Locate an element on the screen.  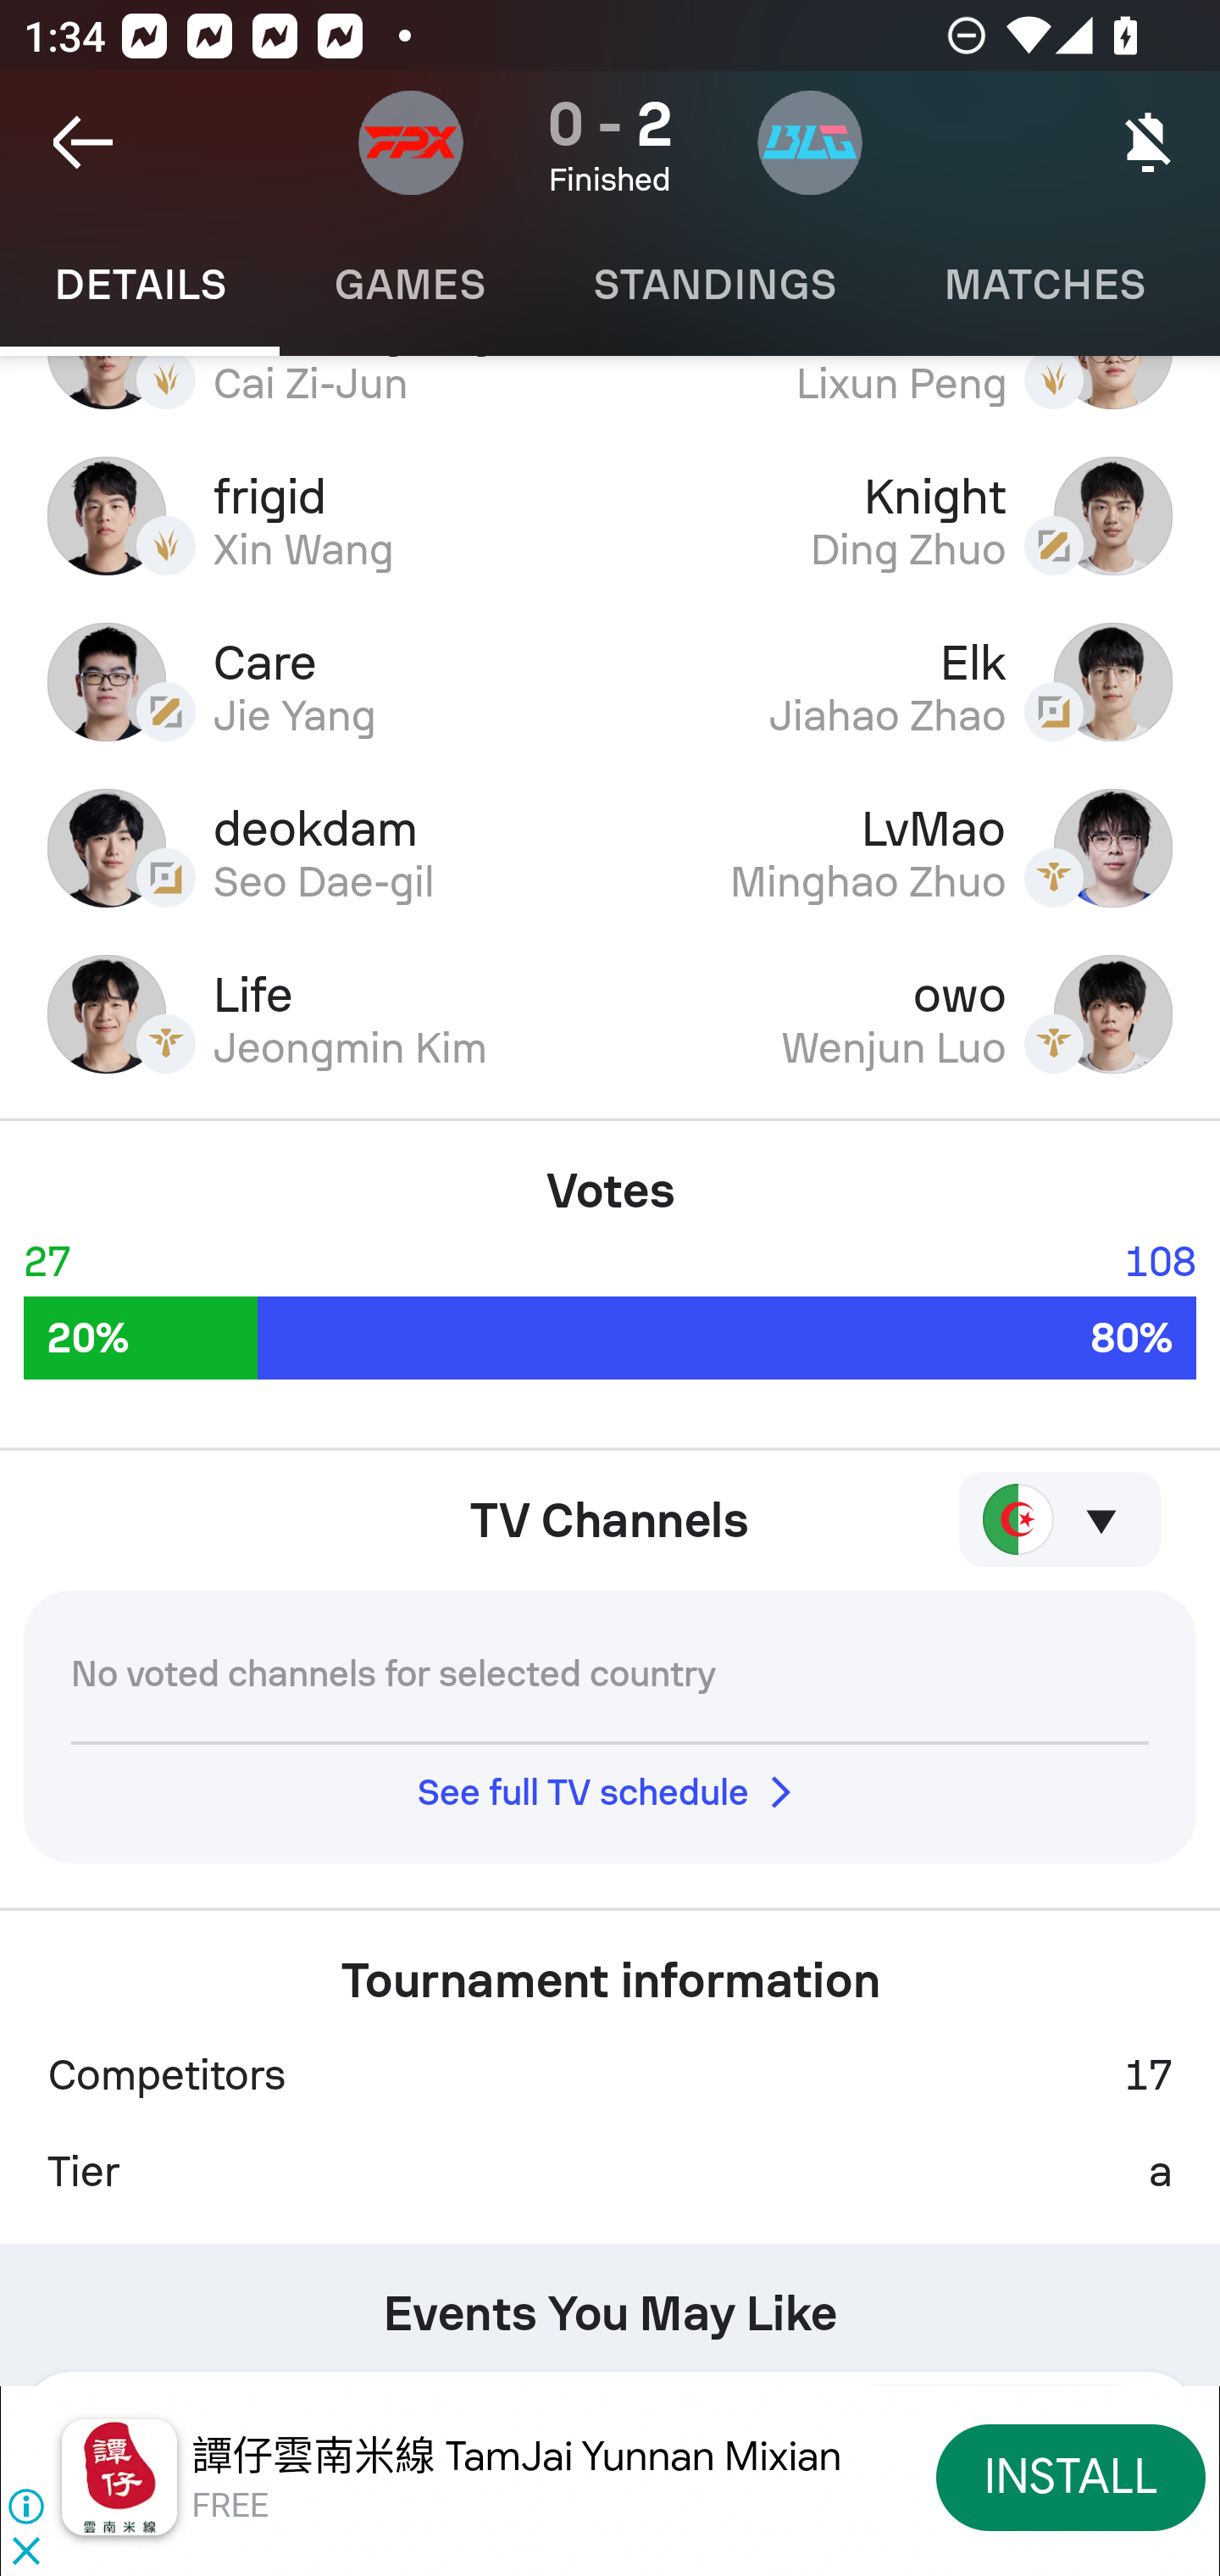
Standings STANDINGS is located at coordinates (713, 285).